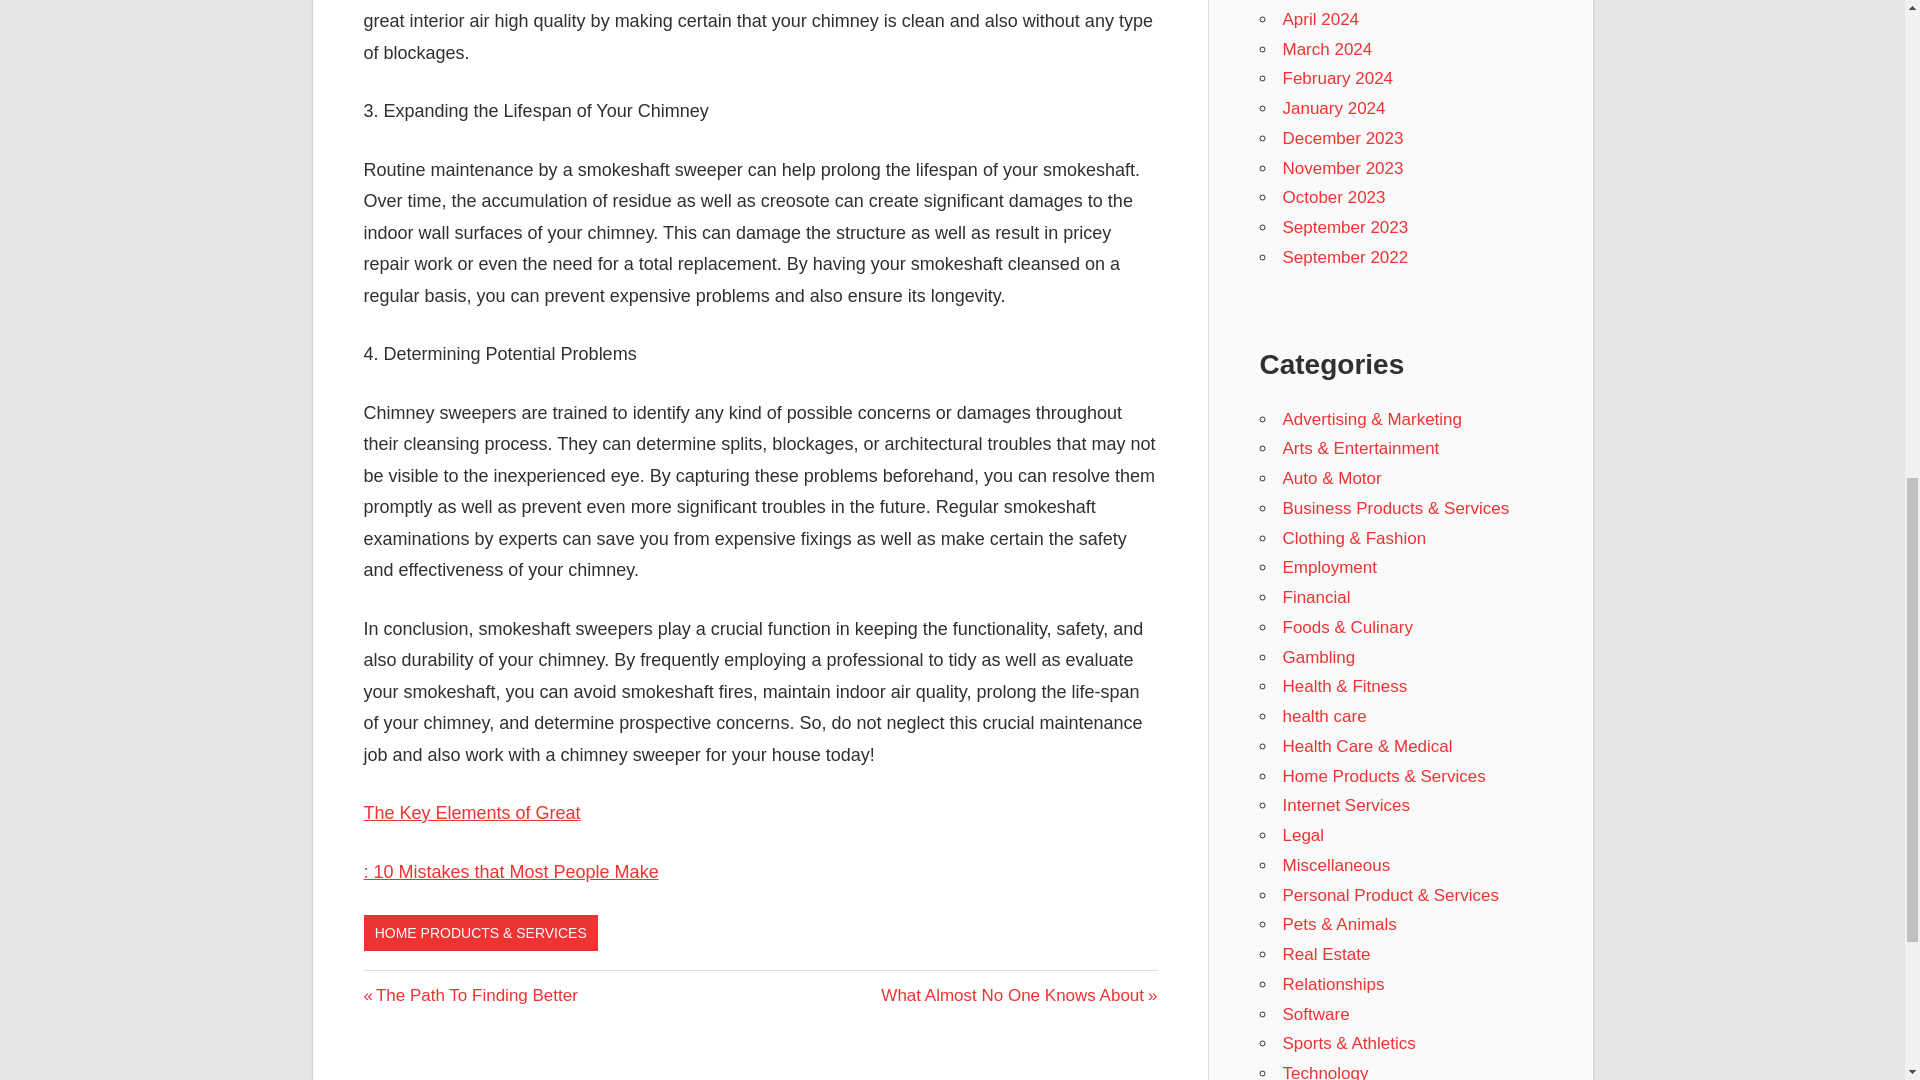 The image size is (1920, 1080). I want to click on Gambling, so click(1320, 19).